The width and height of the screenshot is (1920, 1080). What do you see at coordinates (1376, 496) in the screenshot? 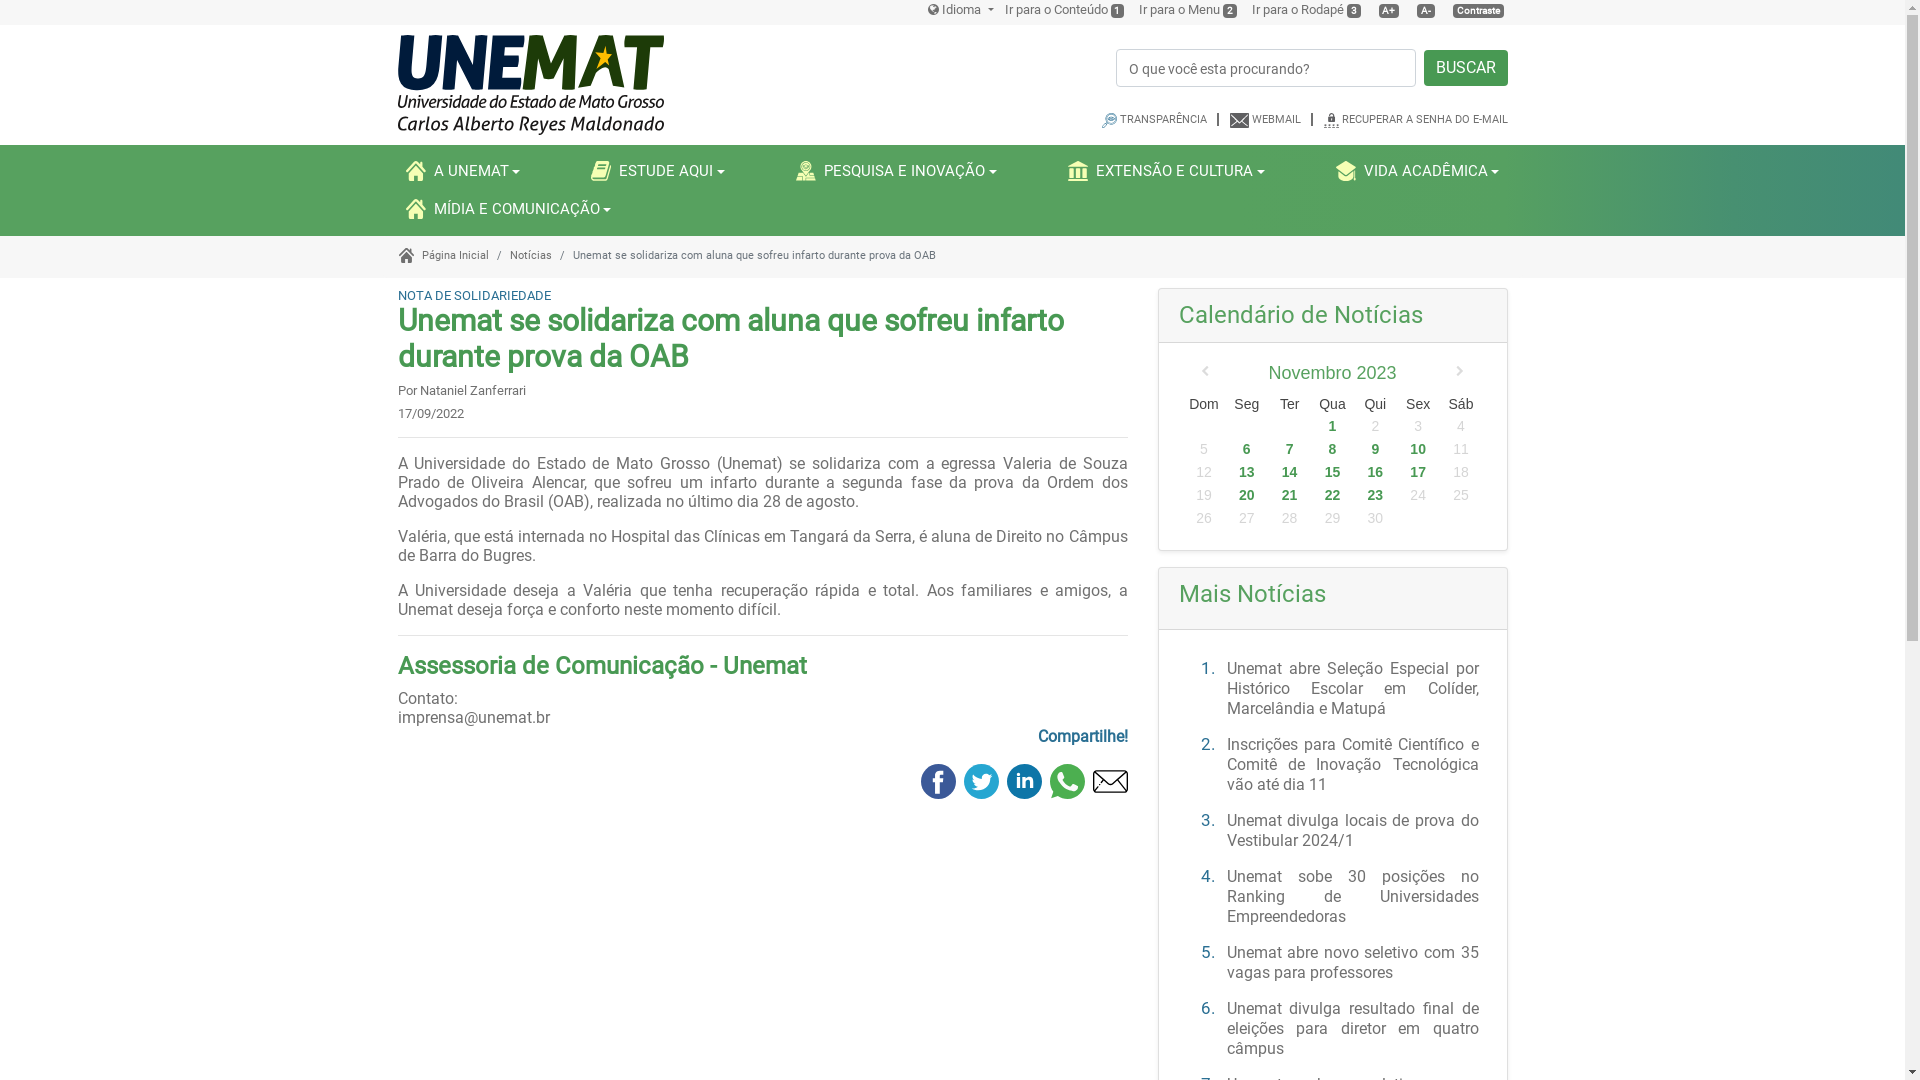
I see `23` at bounding box center [1376, 496].